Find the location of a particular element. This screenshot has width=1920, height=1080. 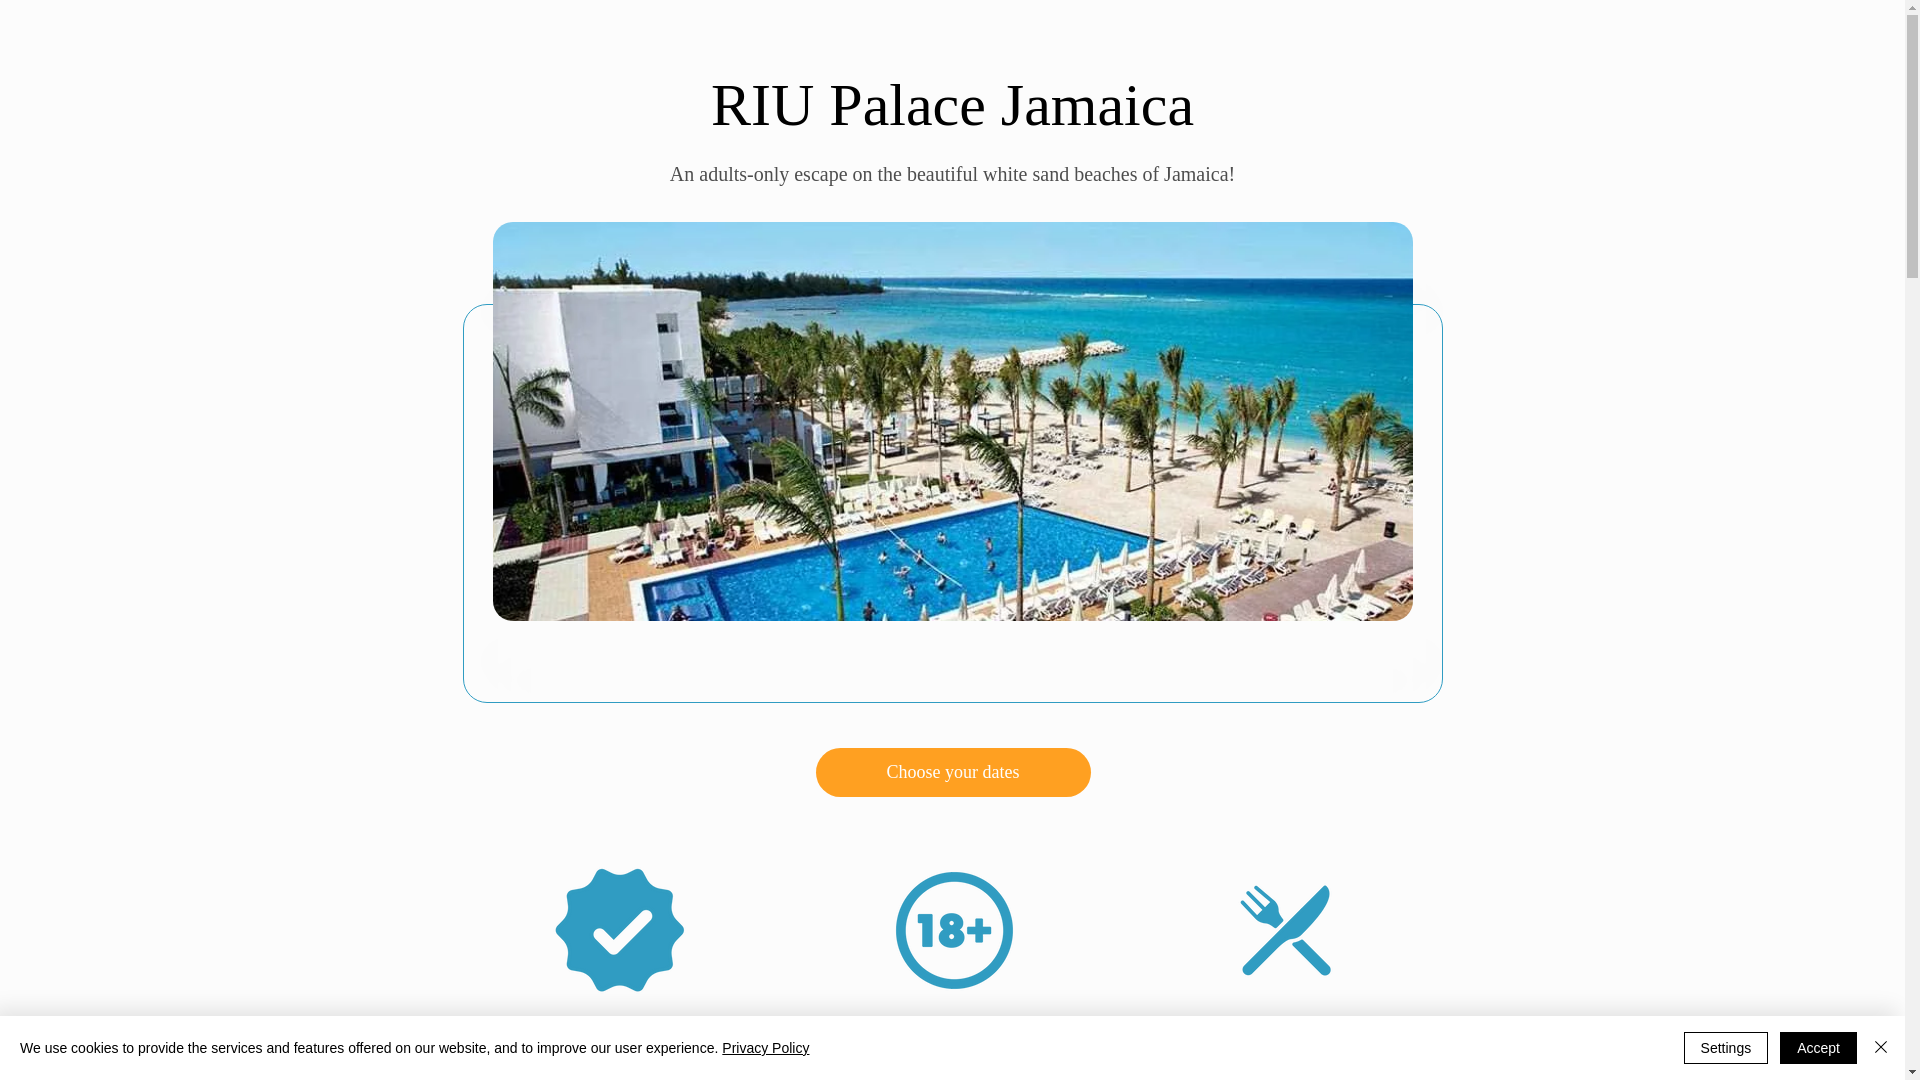

Choose your dates is located at coordinates (953, 772).